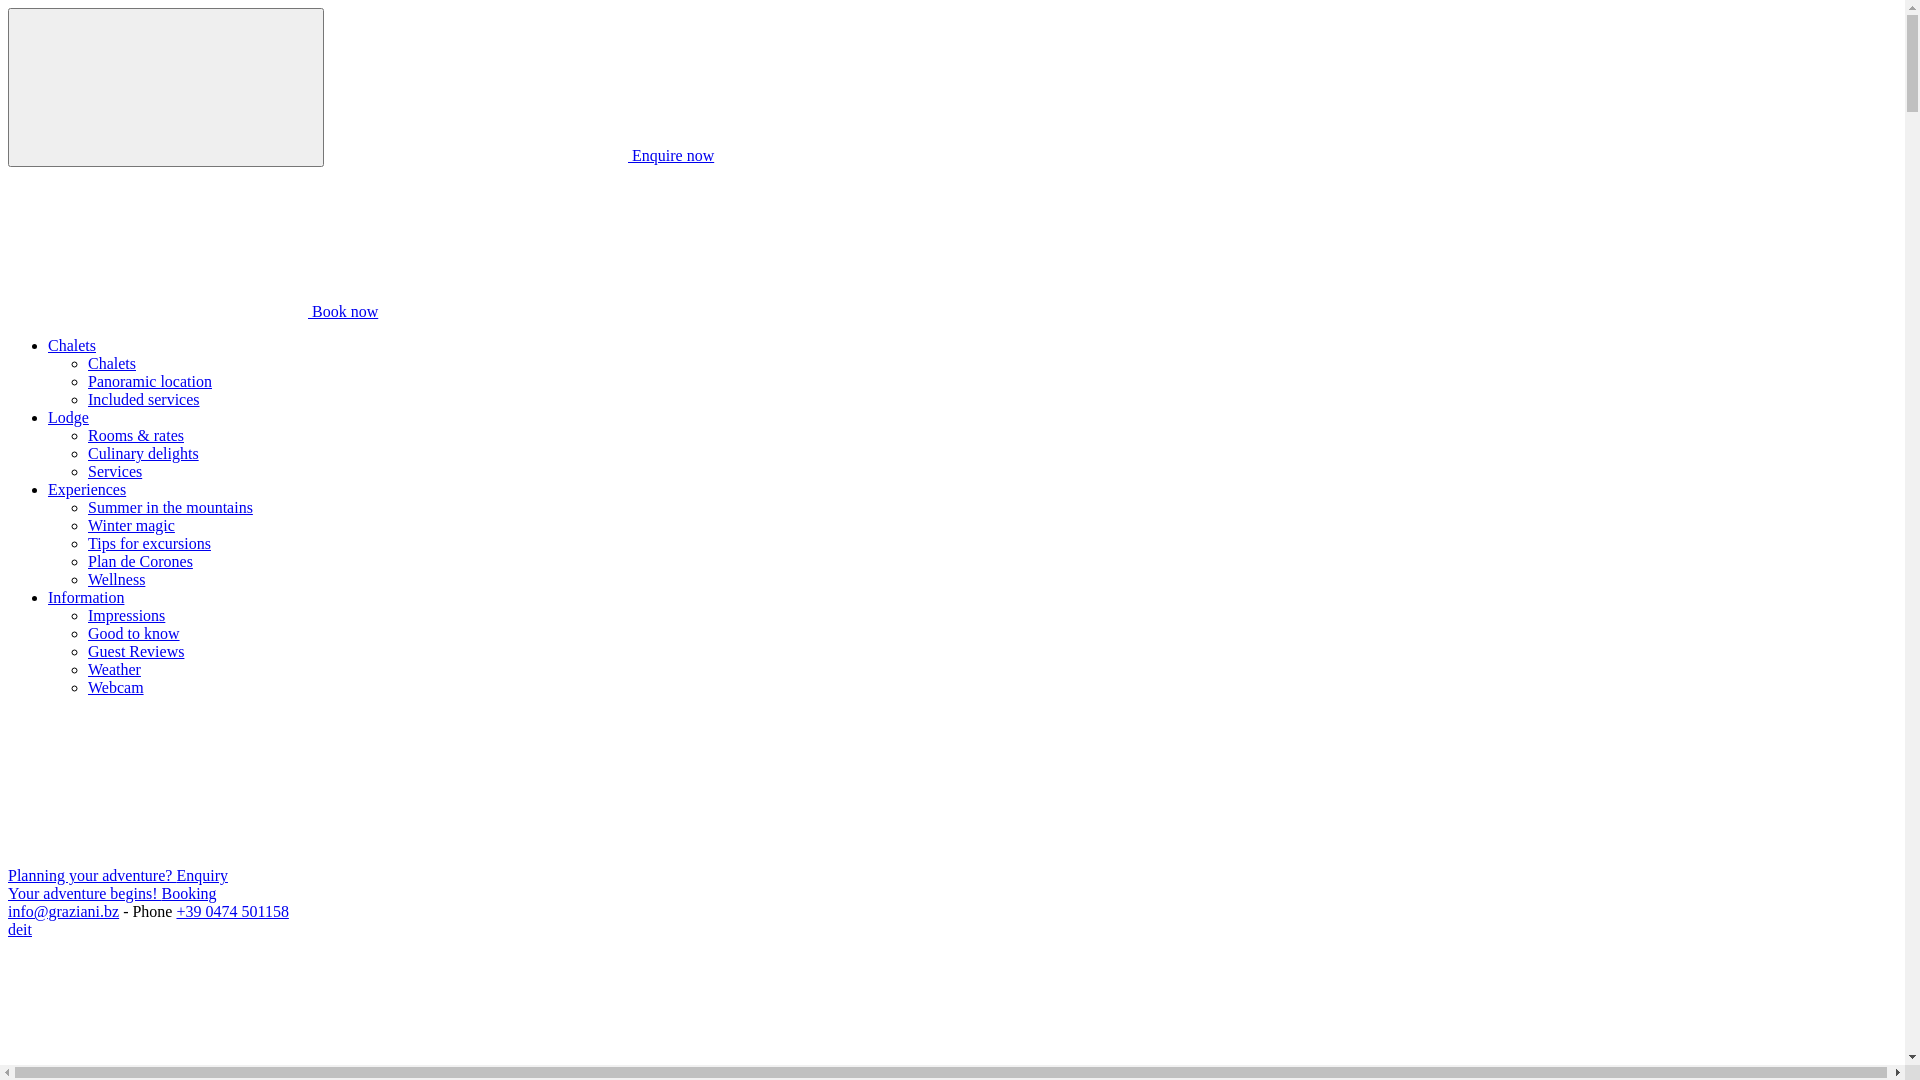 This screenshot has width=1920, height=1080. I want to click on Good to know, so click(134, 634).